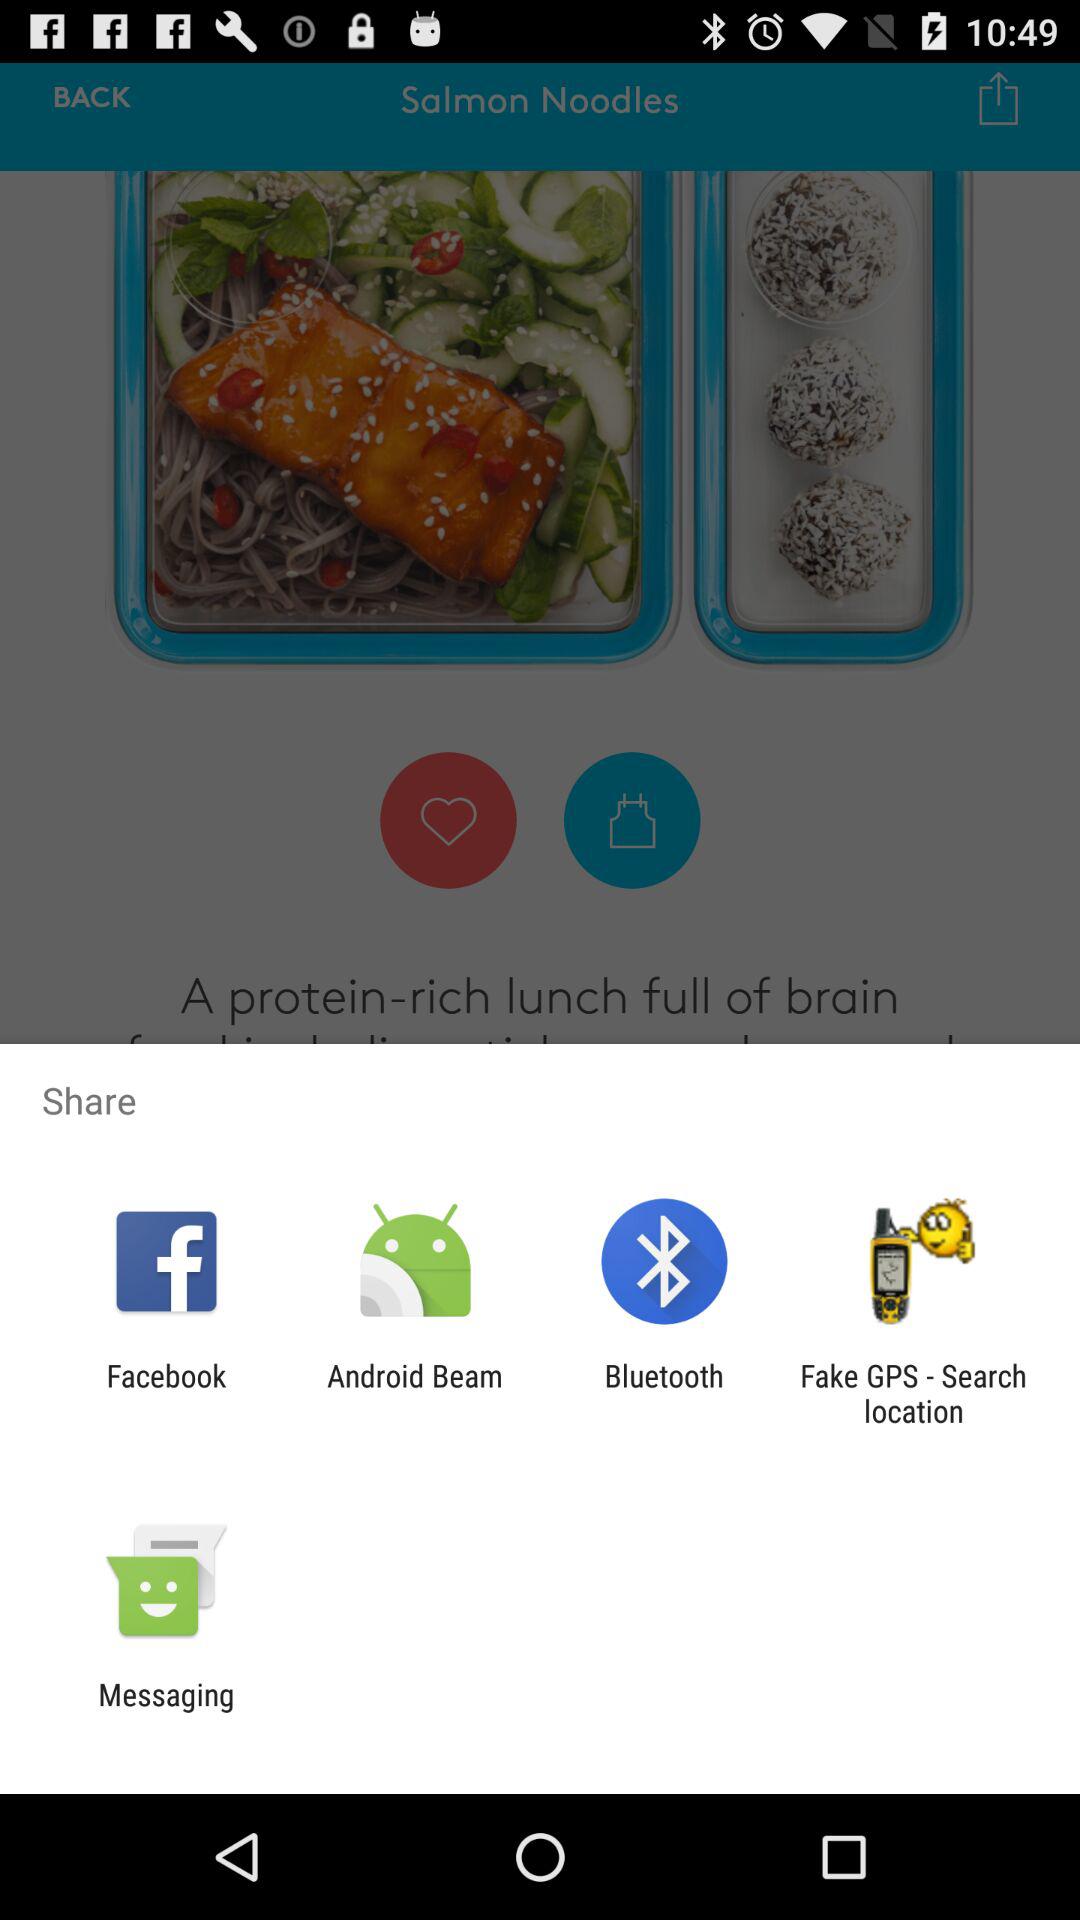  Describe the element at coordinates (664, 1393) in the screenshot. I see `tap the item next to the fake gps search app` at that location.